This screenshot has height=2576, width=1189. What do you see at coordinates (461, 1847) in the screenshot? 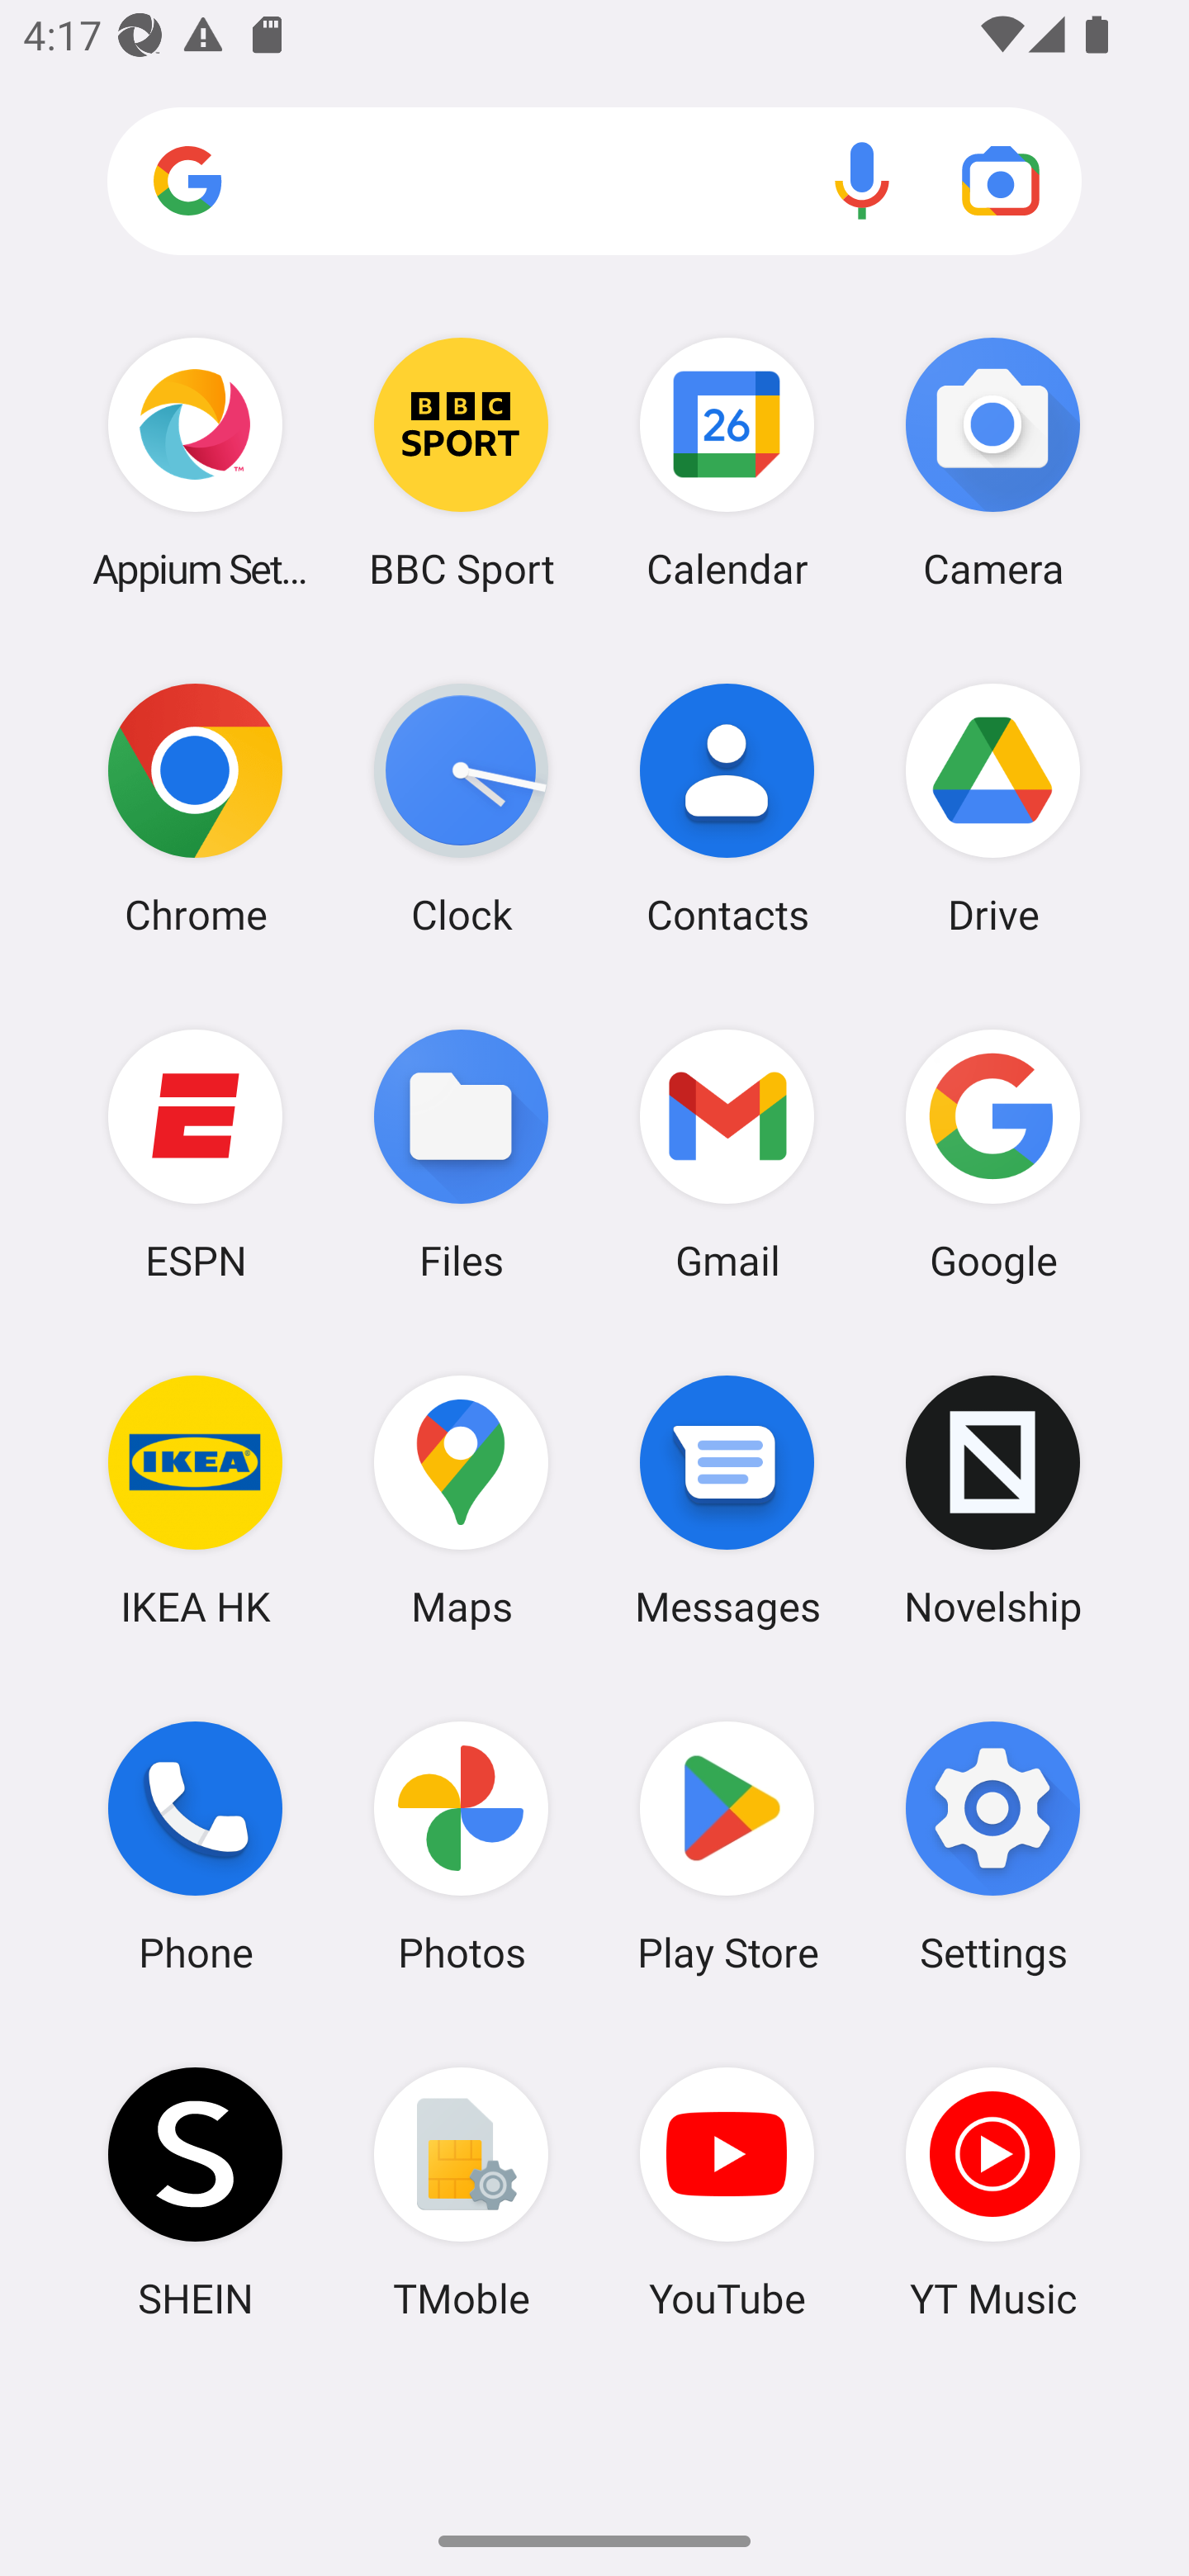
I see `Photos` at bounding box center [461, 1847].